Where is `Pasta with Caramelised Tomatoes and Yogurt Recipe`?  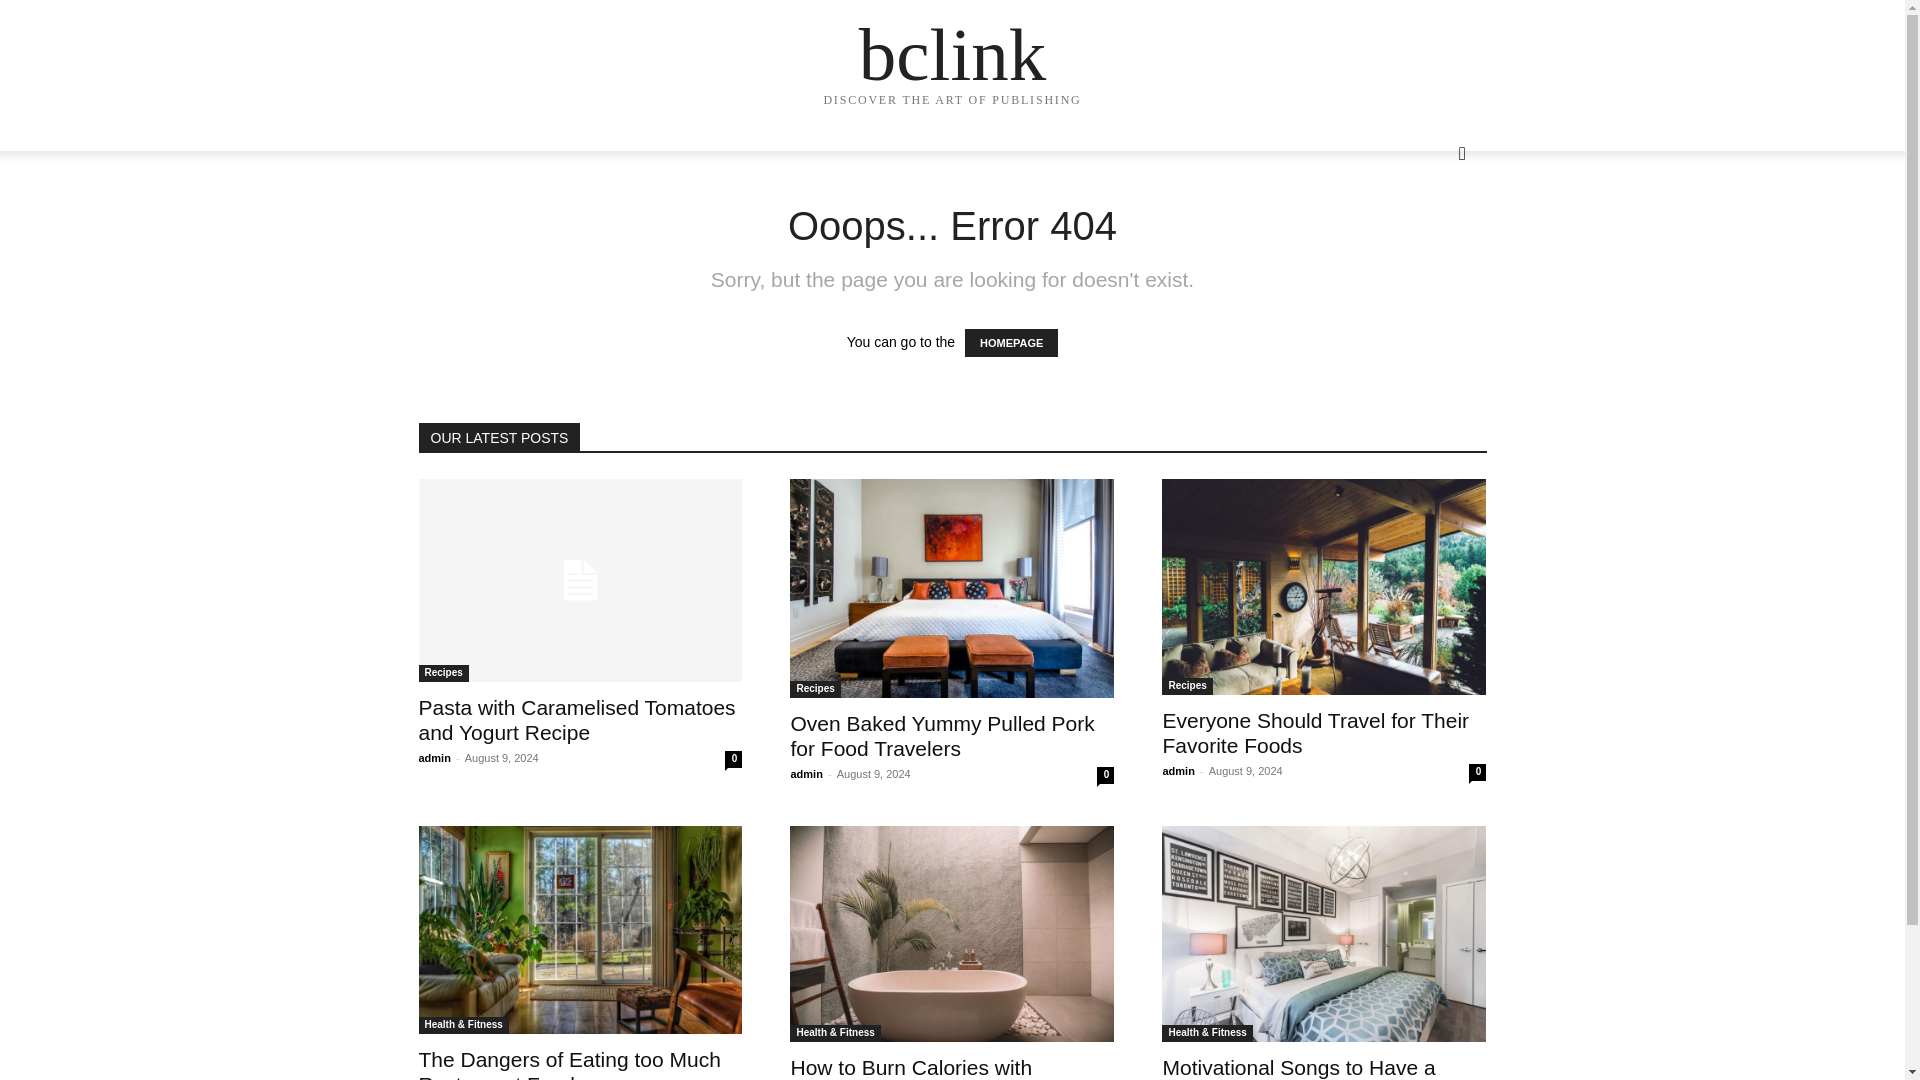 Pasta with Caramelised Tomatoes and Yogurt Recipe is located at coordinates (580, 580).